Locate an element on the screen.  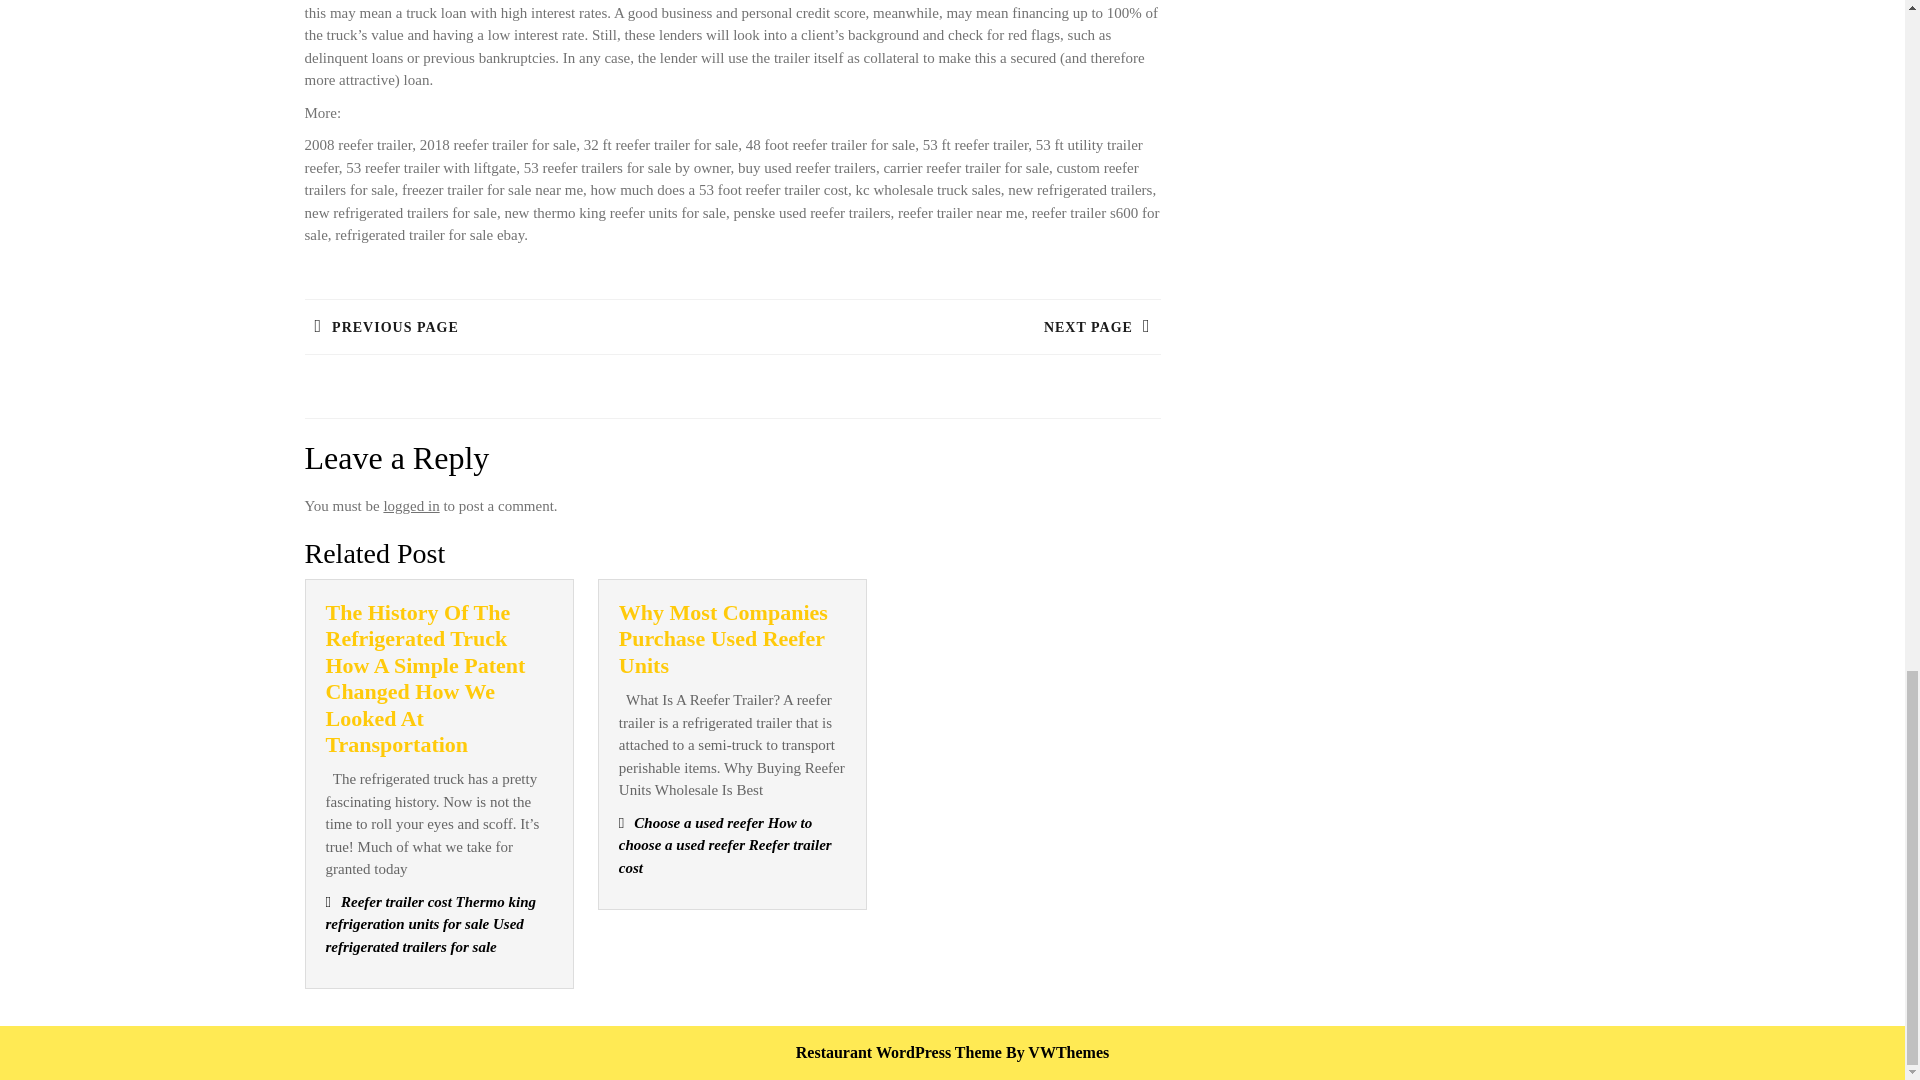
Restaurant WordPress Theme is located at coordinates (899, 1052).